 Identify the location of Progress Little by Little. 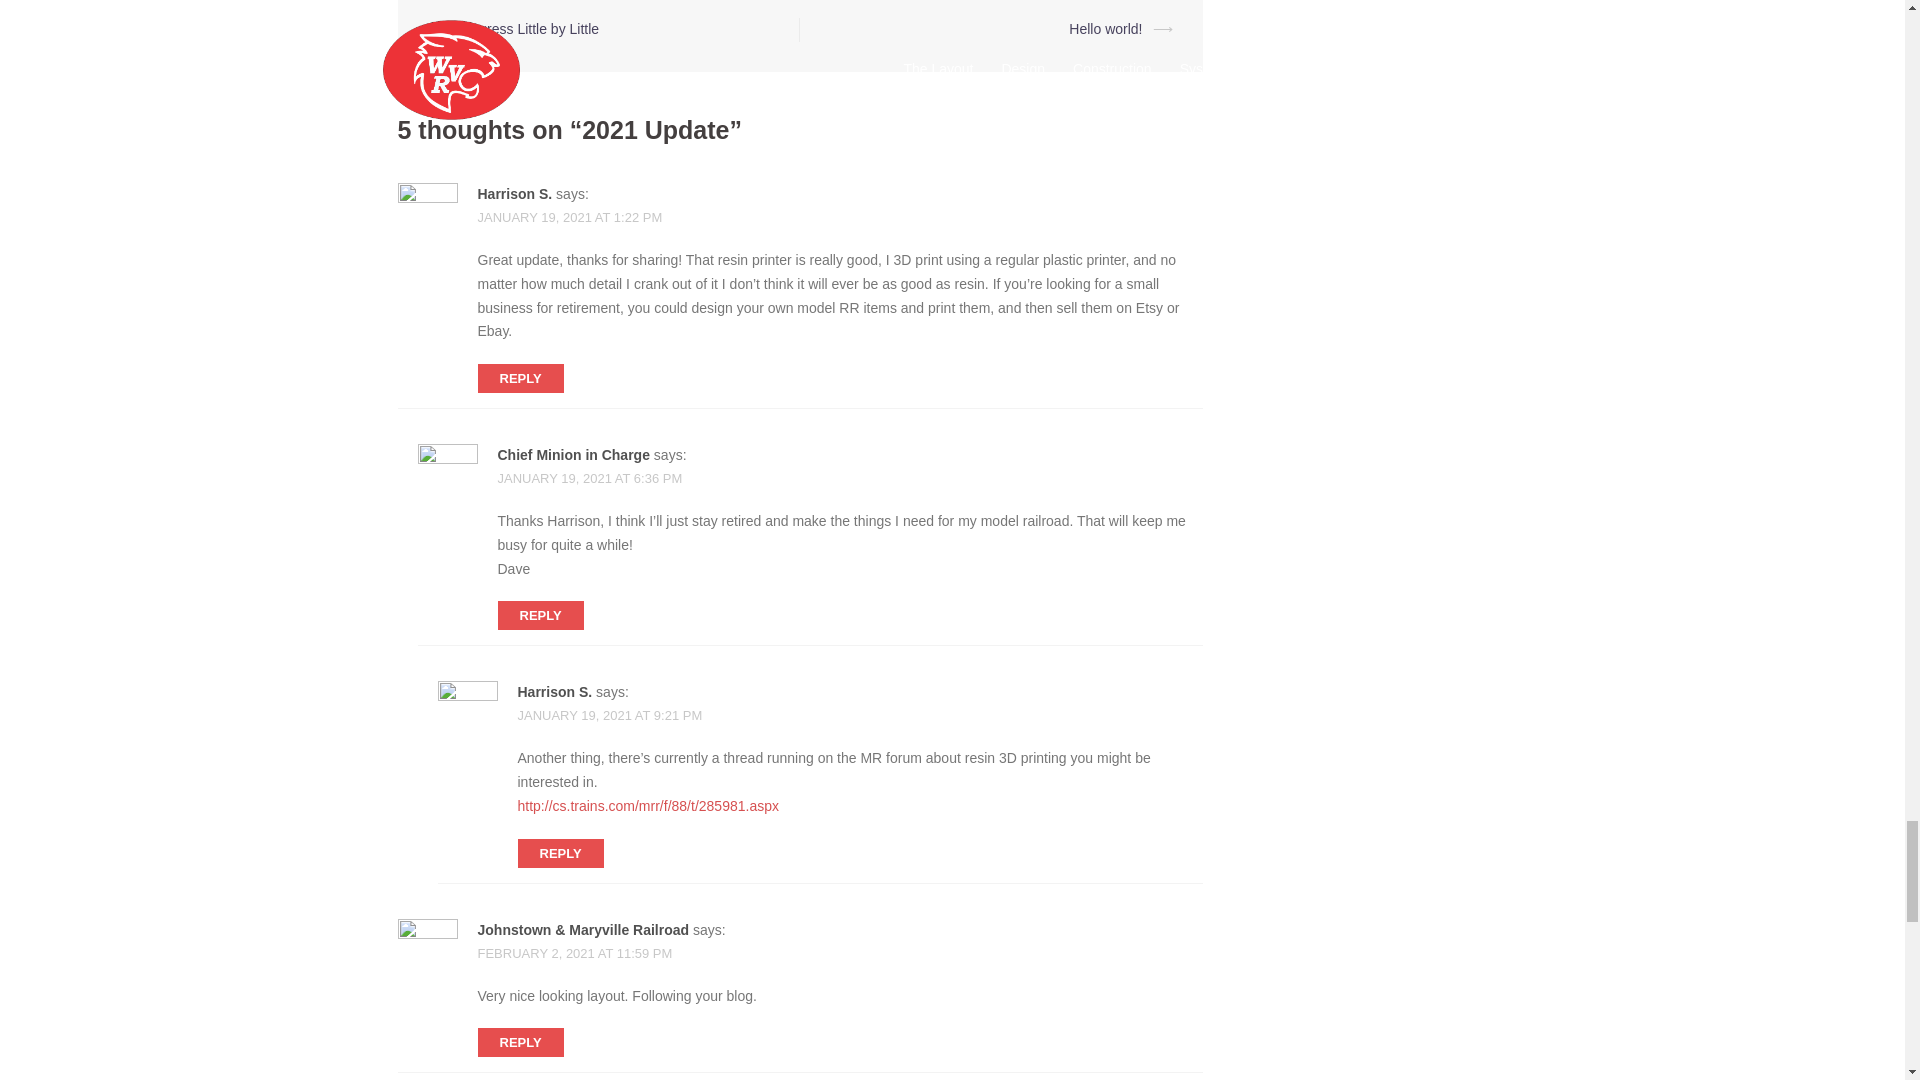
(528, 28).